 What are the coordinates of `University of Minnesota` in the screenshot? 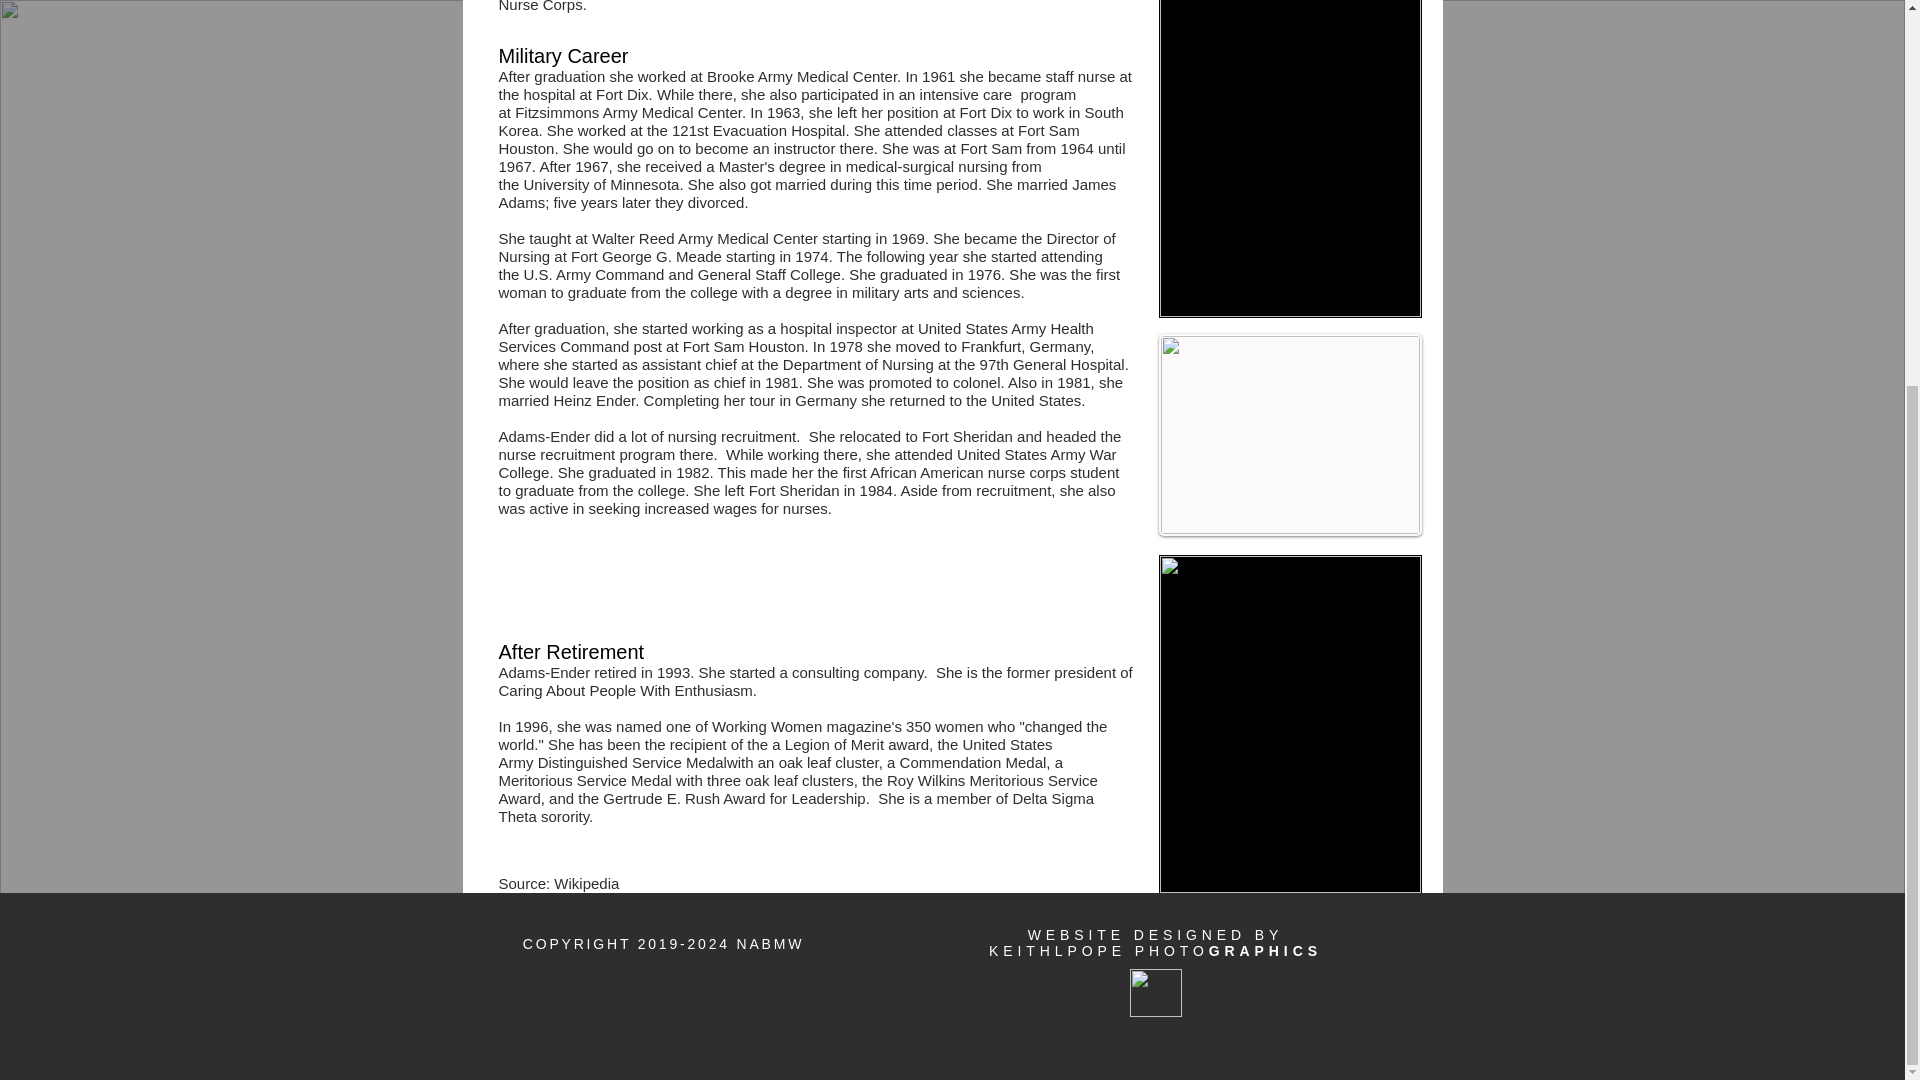 It's located at (602, 184).